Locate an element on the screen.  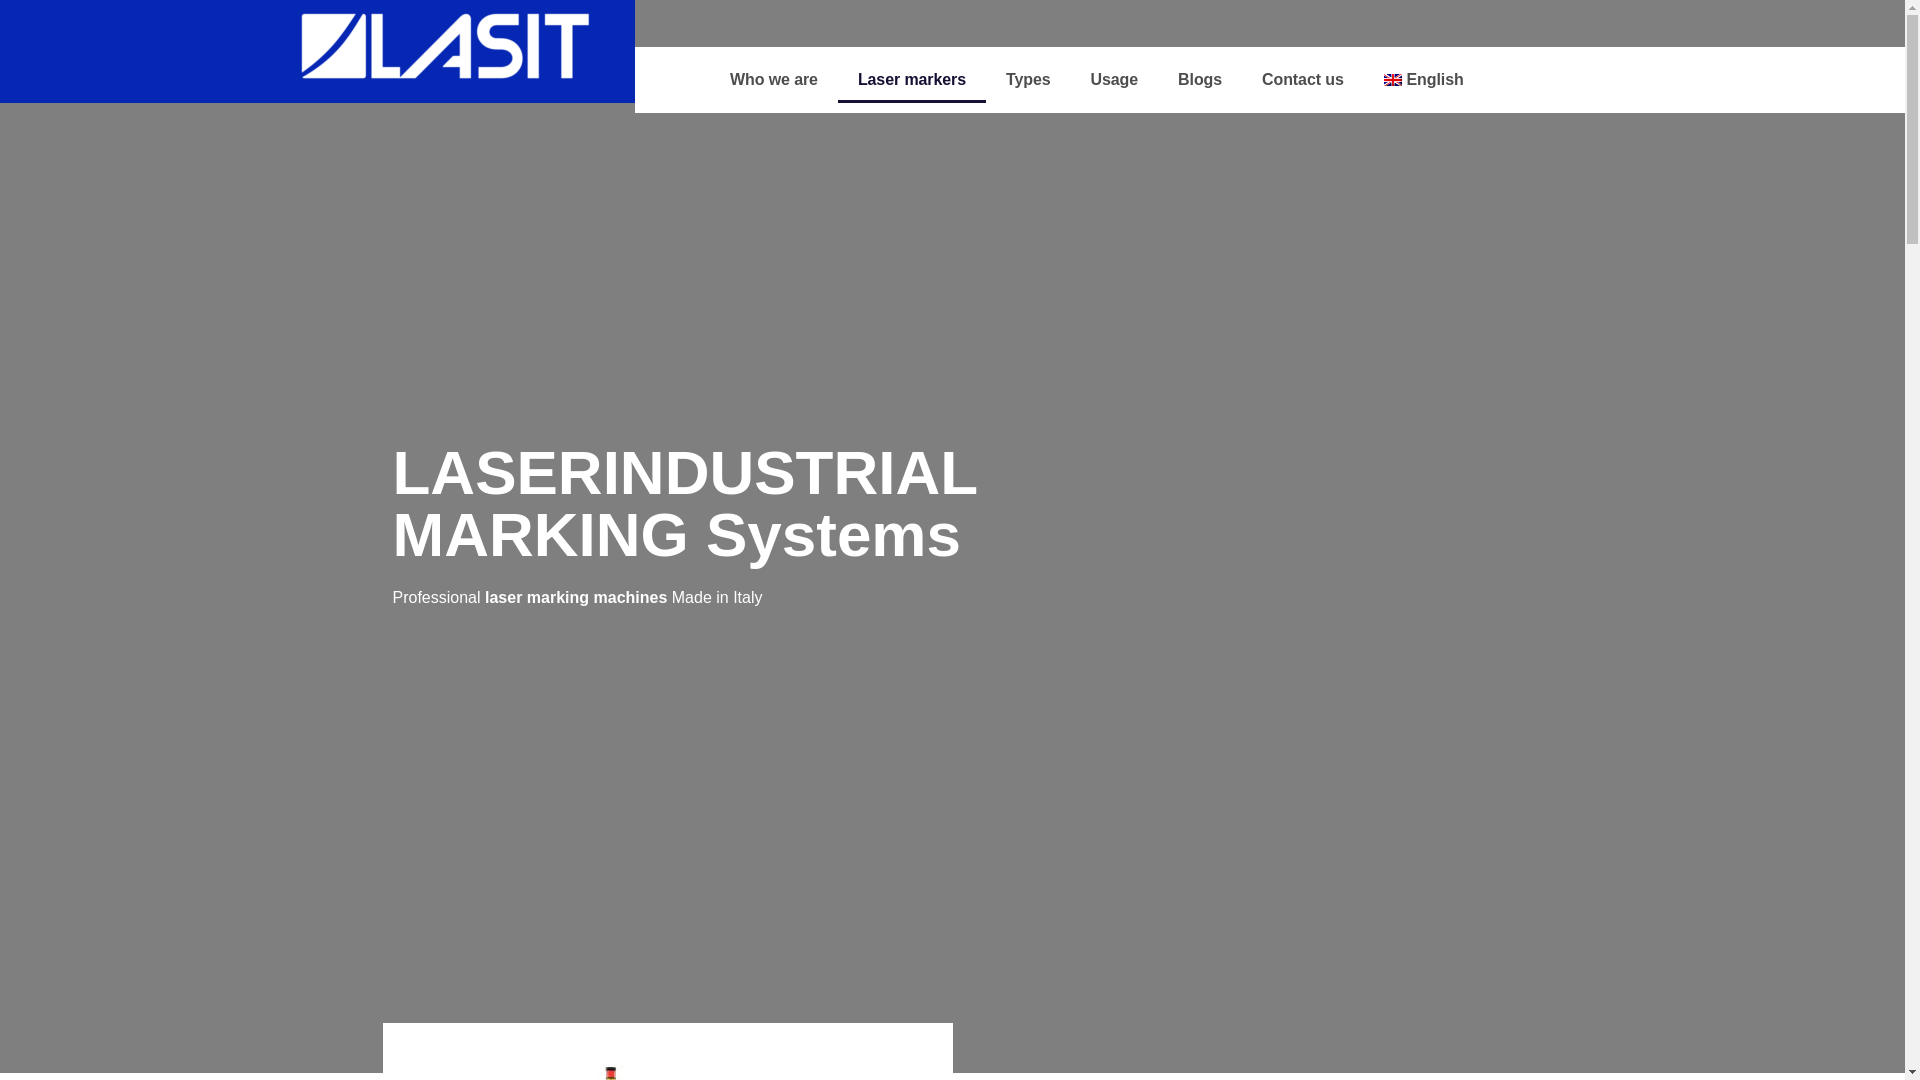
Types is located at coordinates (1028, 80).